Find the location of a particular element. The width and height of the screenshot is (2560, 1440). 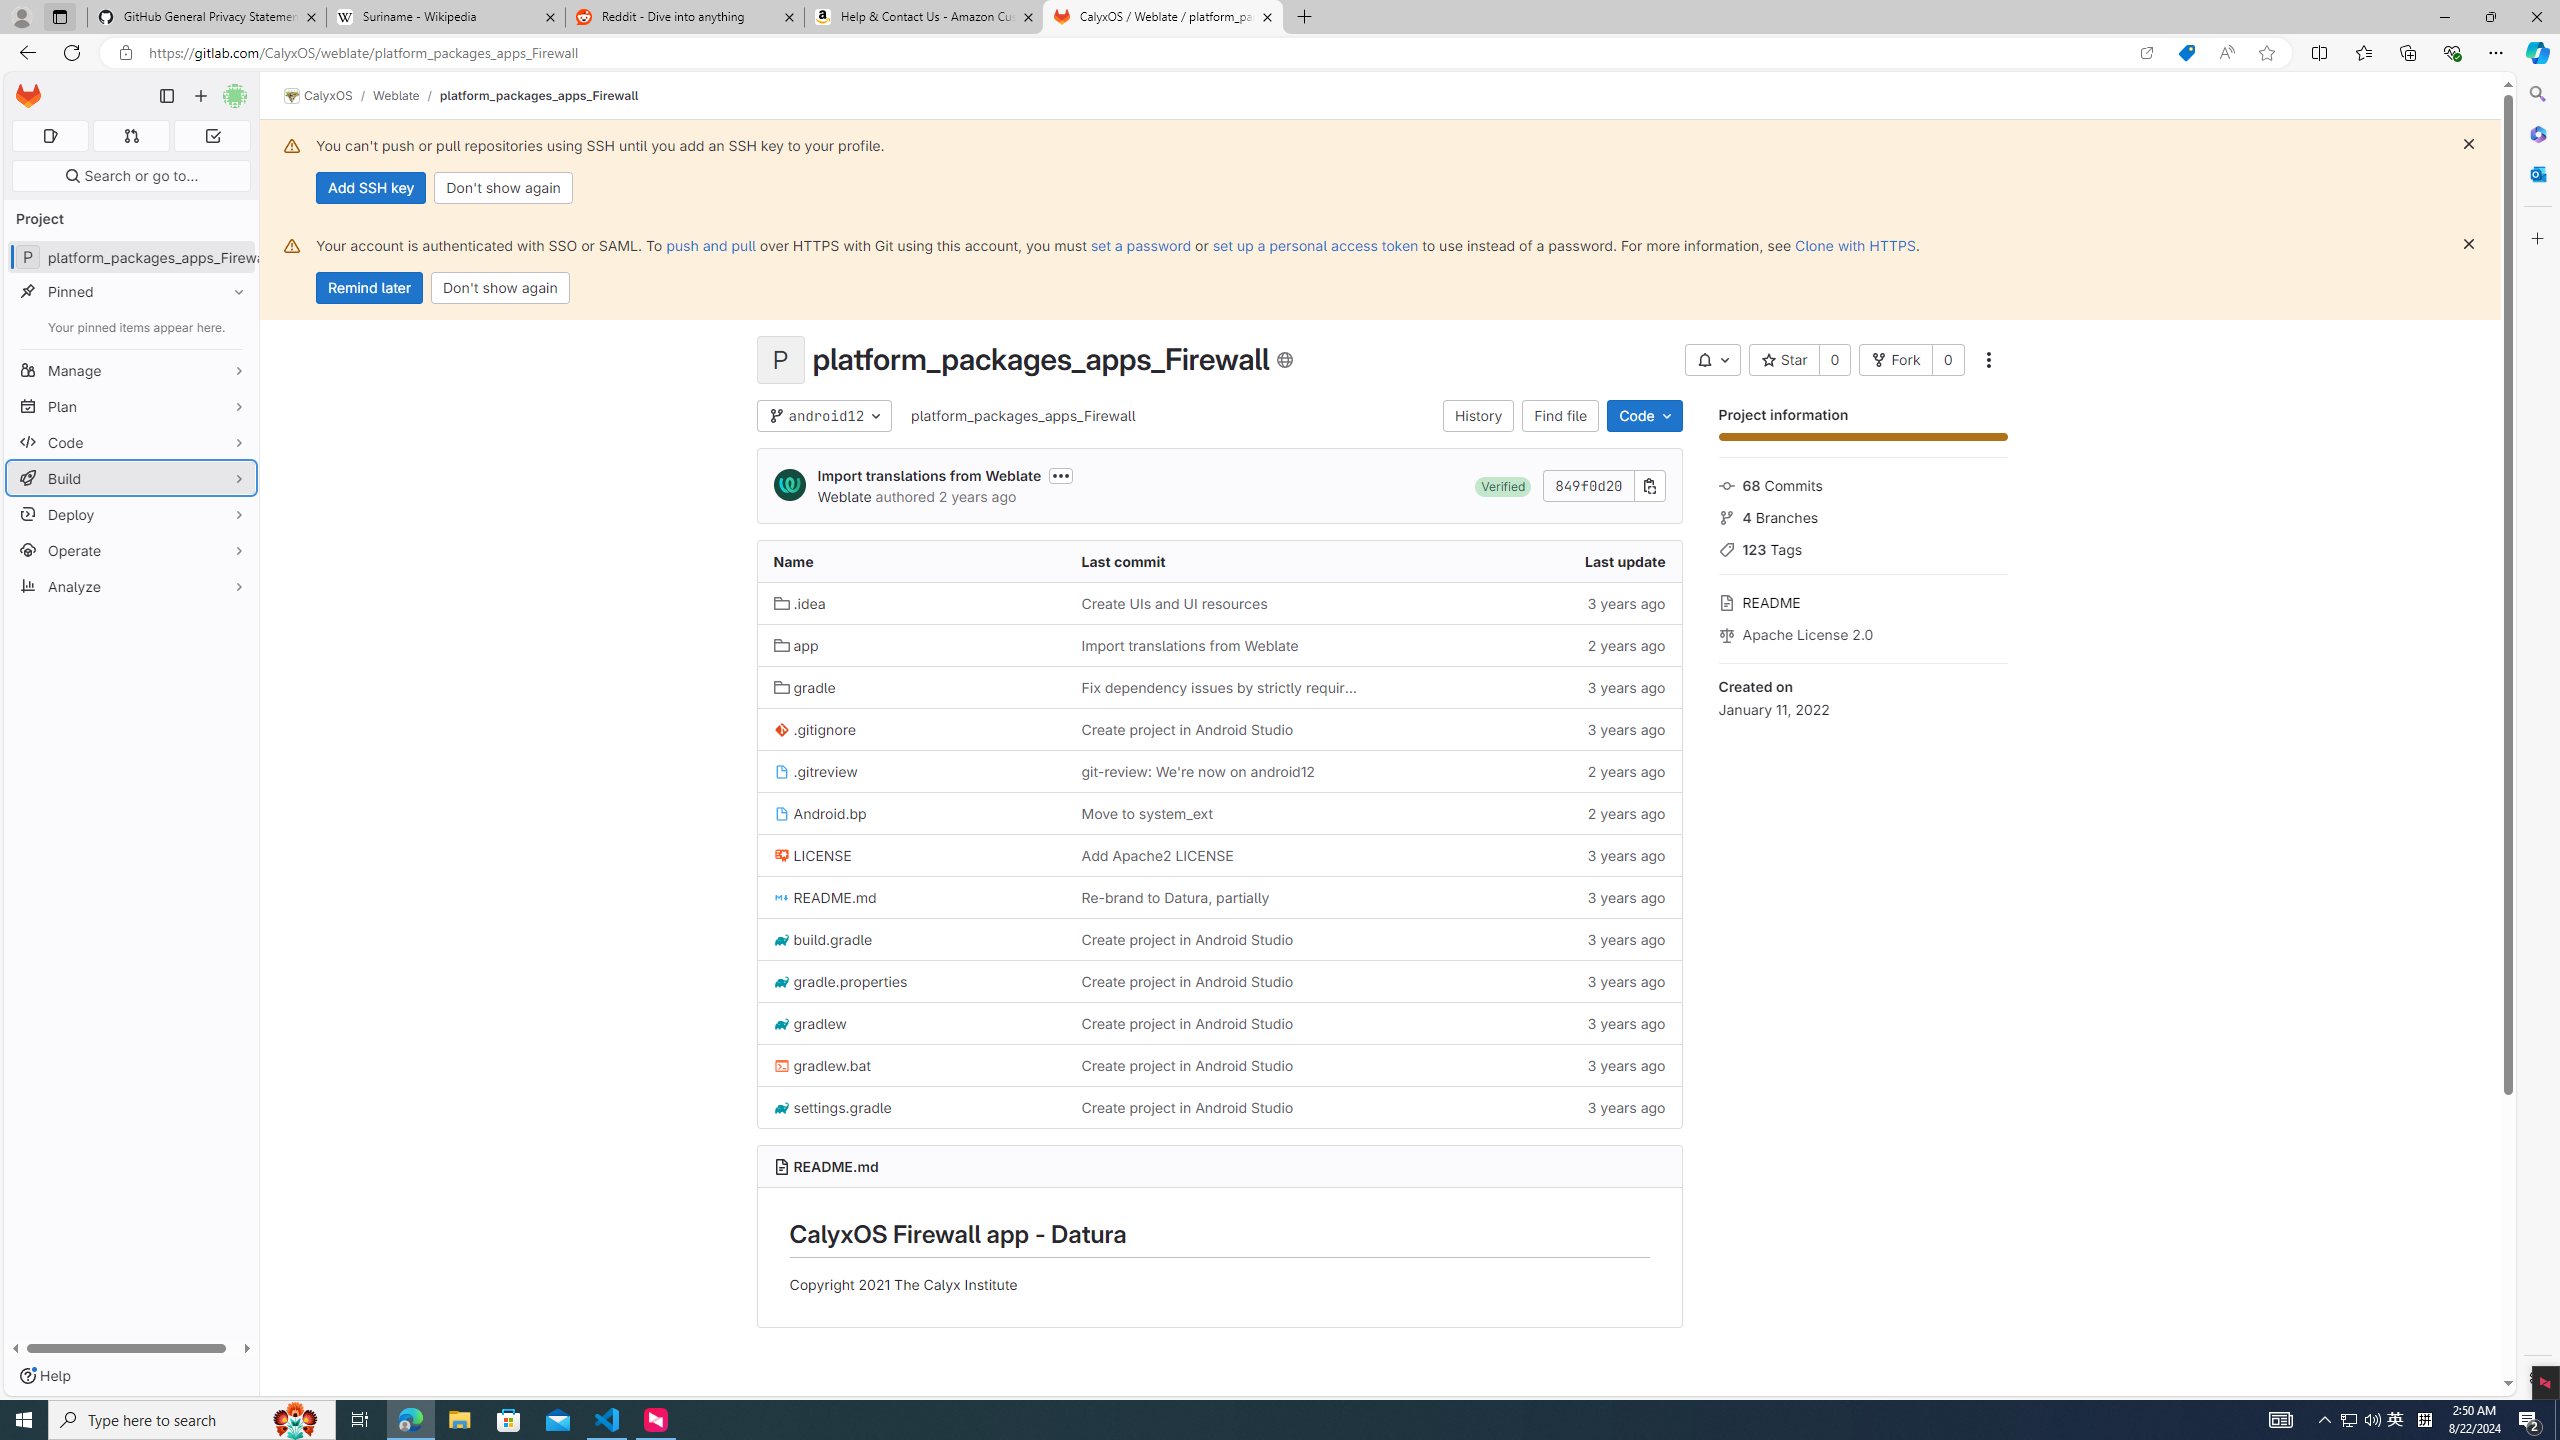

History is located at coordinates (1478, 416).